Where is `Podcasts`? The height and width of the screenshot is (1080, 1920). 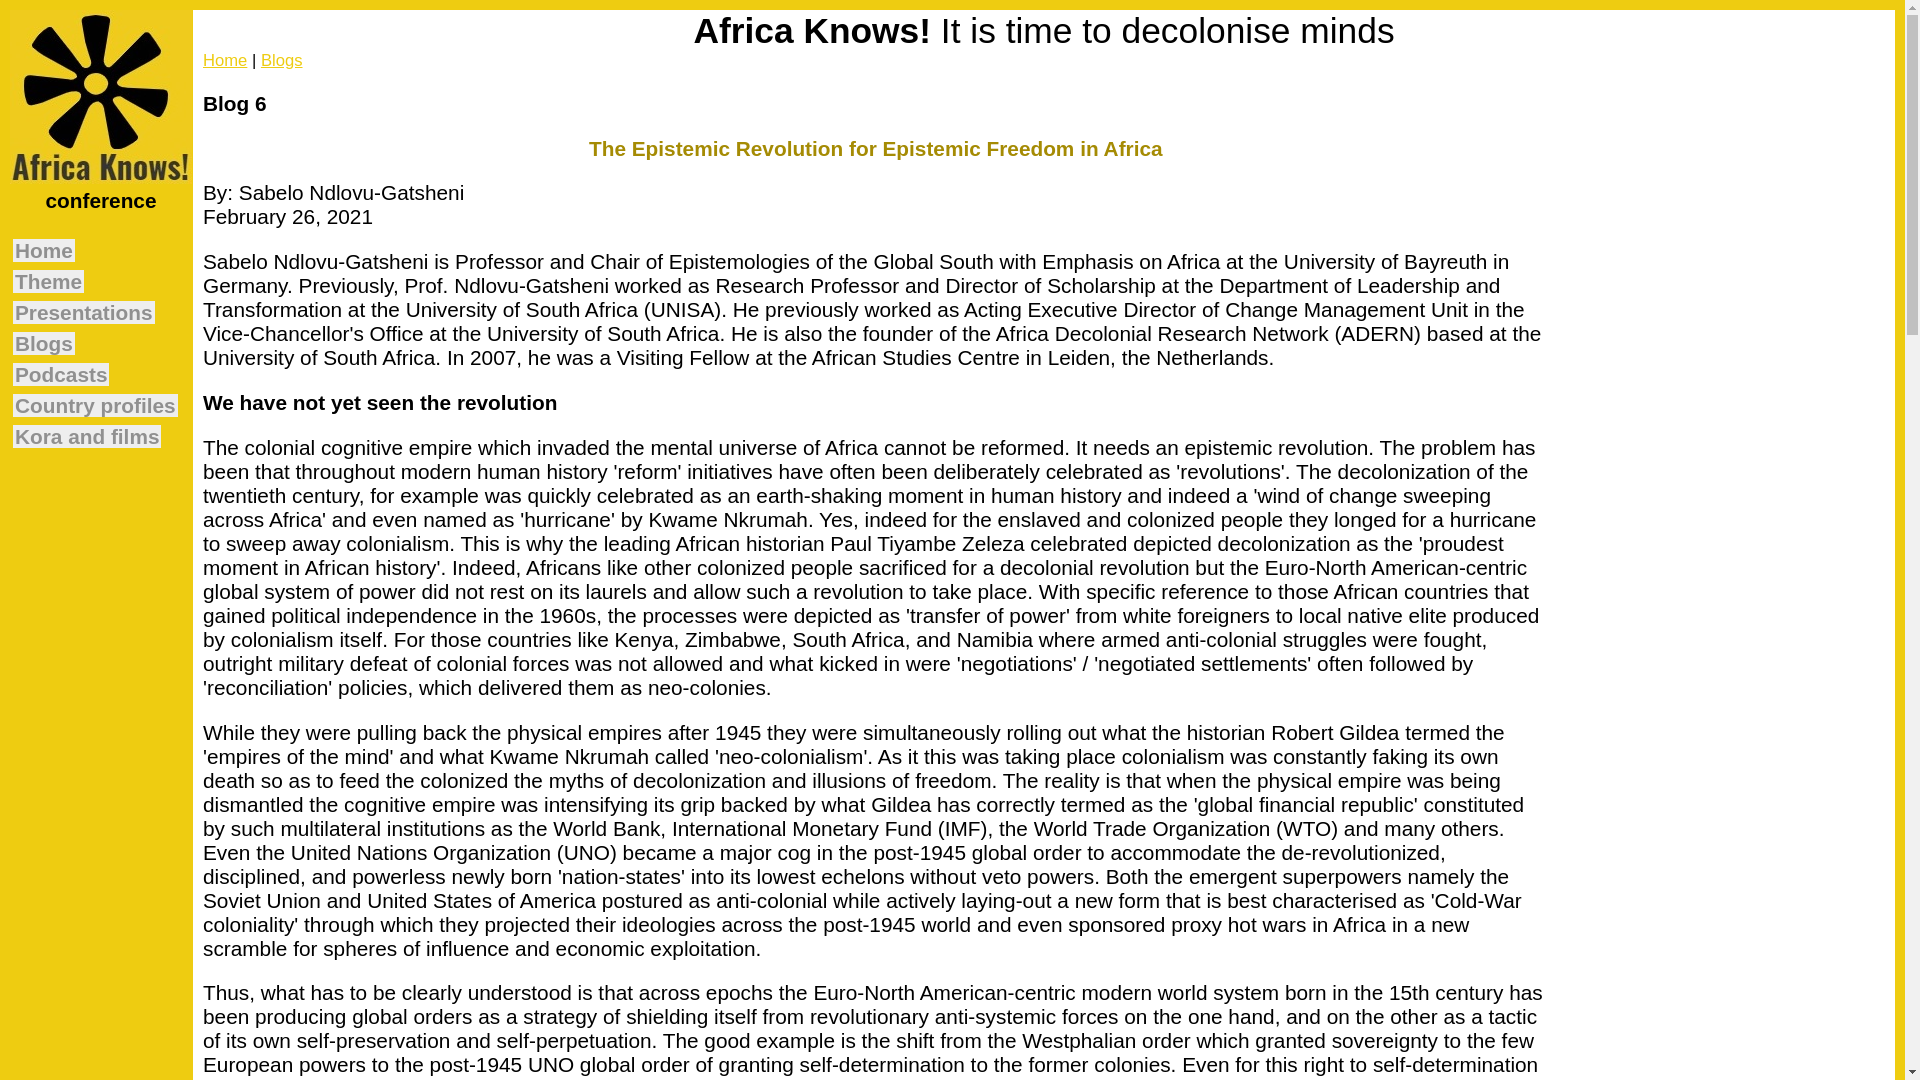
Podcasts is located at coordinates (61, 374).